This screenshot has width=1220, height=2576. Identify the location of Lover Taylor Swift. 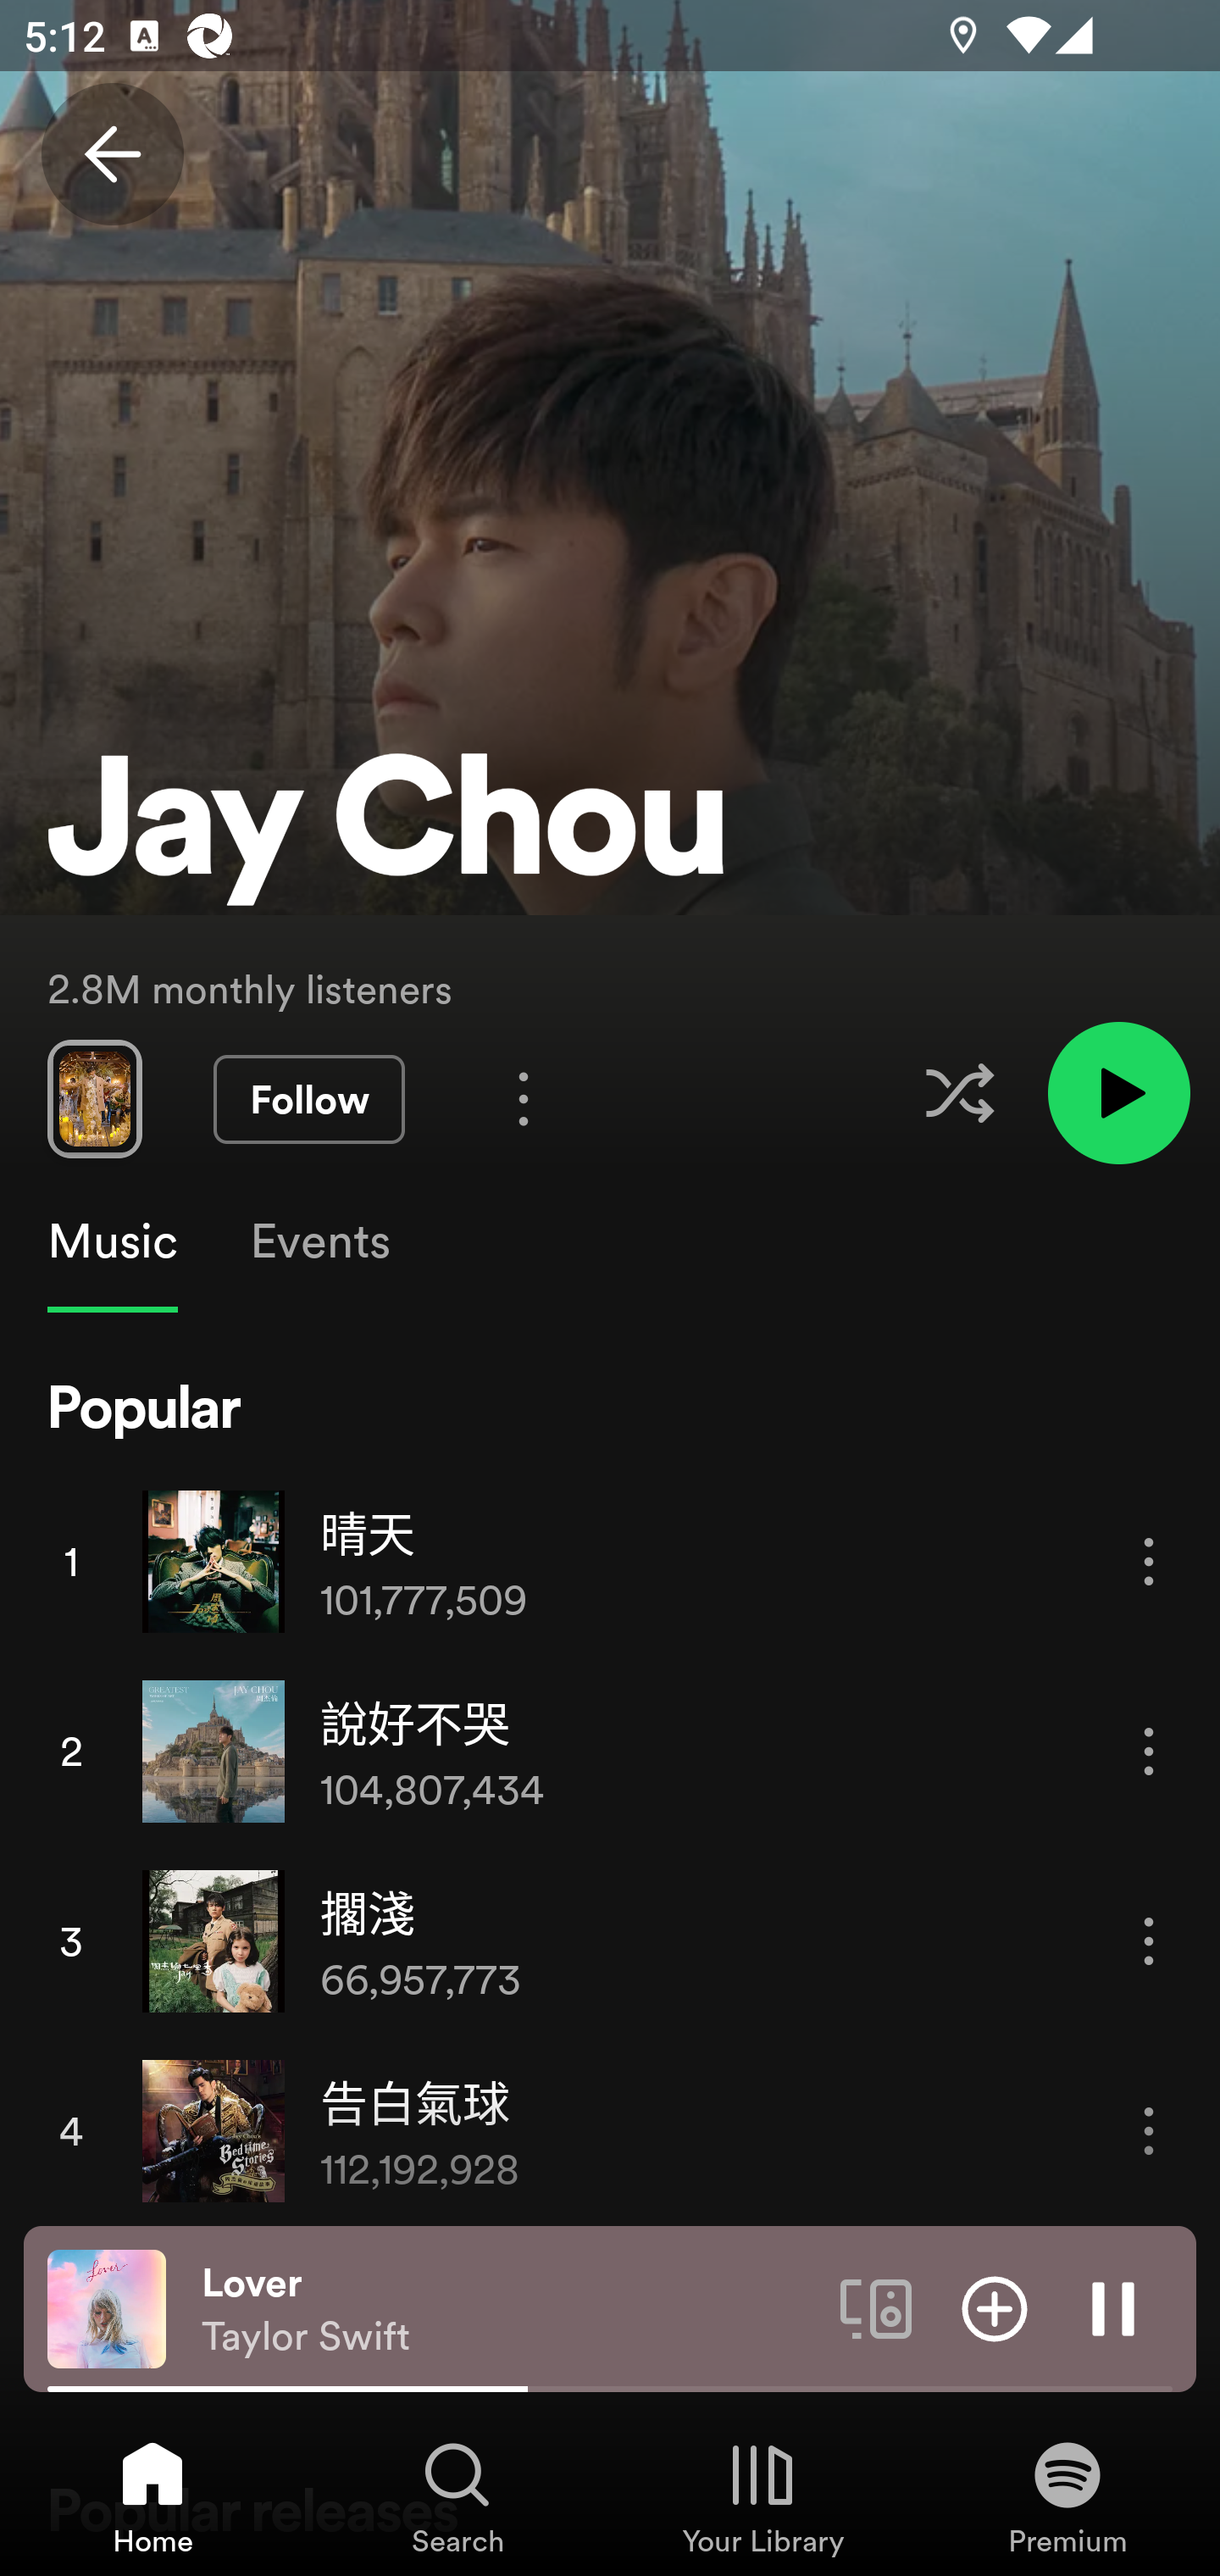
(508, 2309).